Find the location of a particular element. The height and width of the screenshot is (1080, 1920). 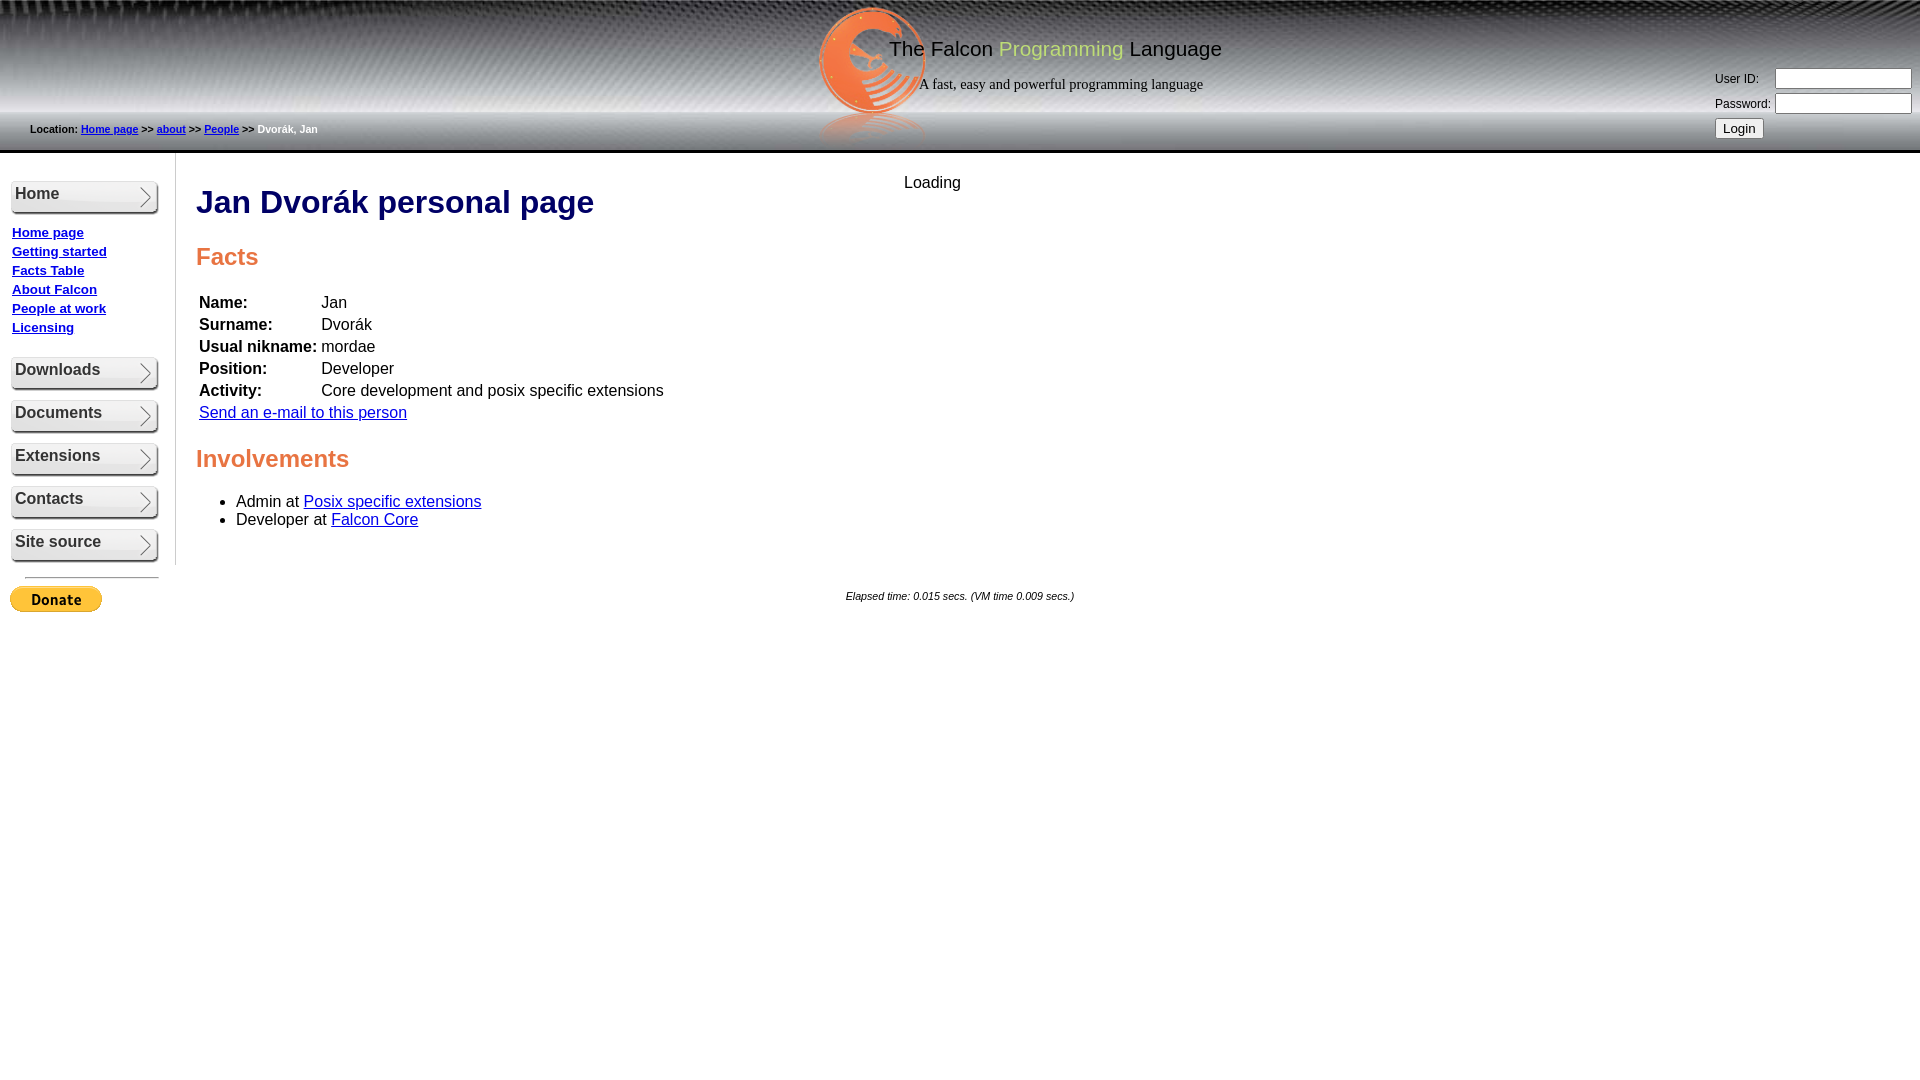

About Falcon is located at coordinates (54, 290).